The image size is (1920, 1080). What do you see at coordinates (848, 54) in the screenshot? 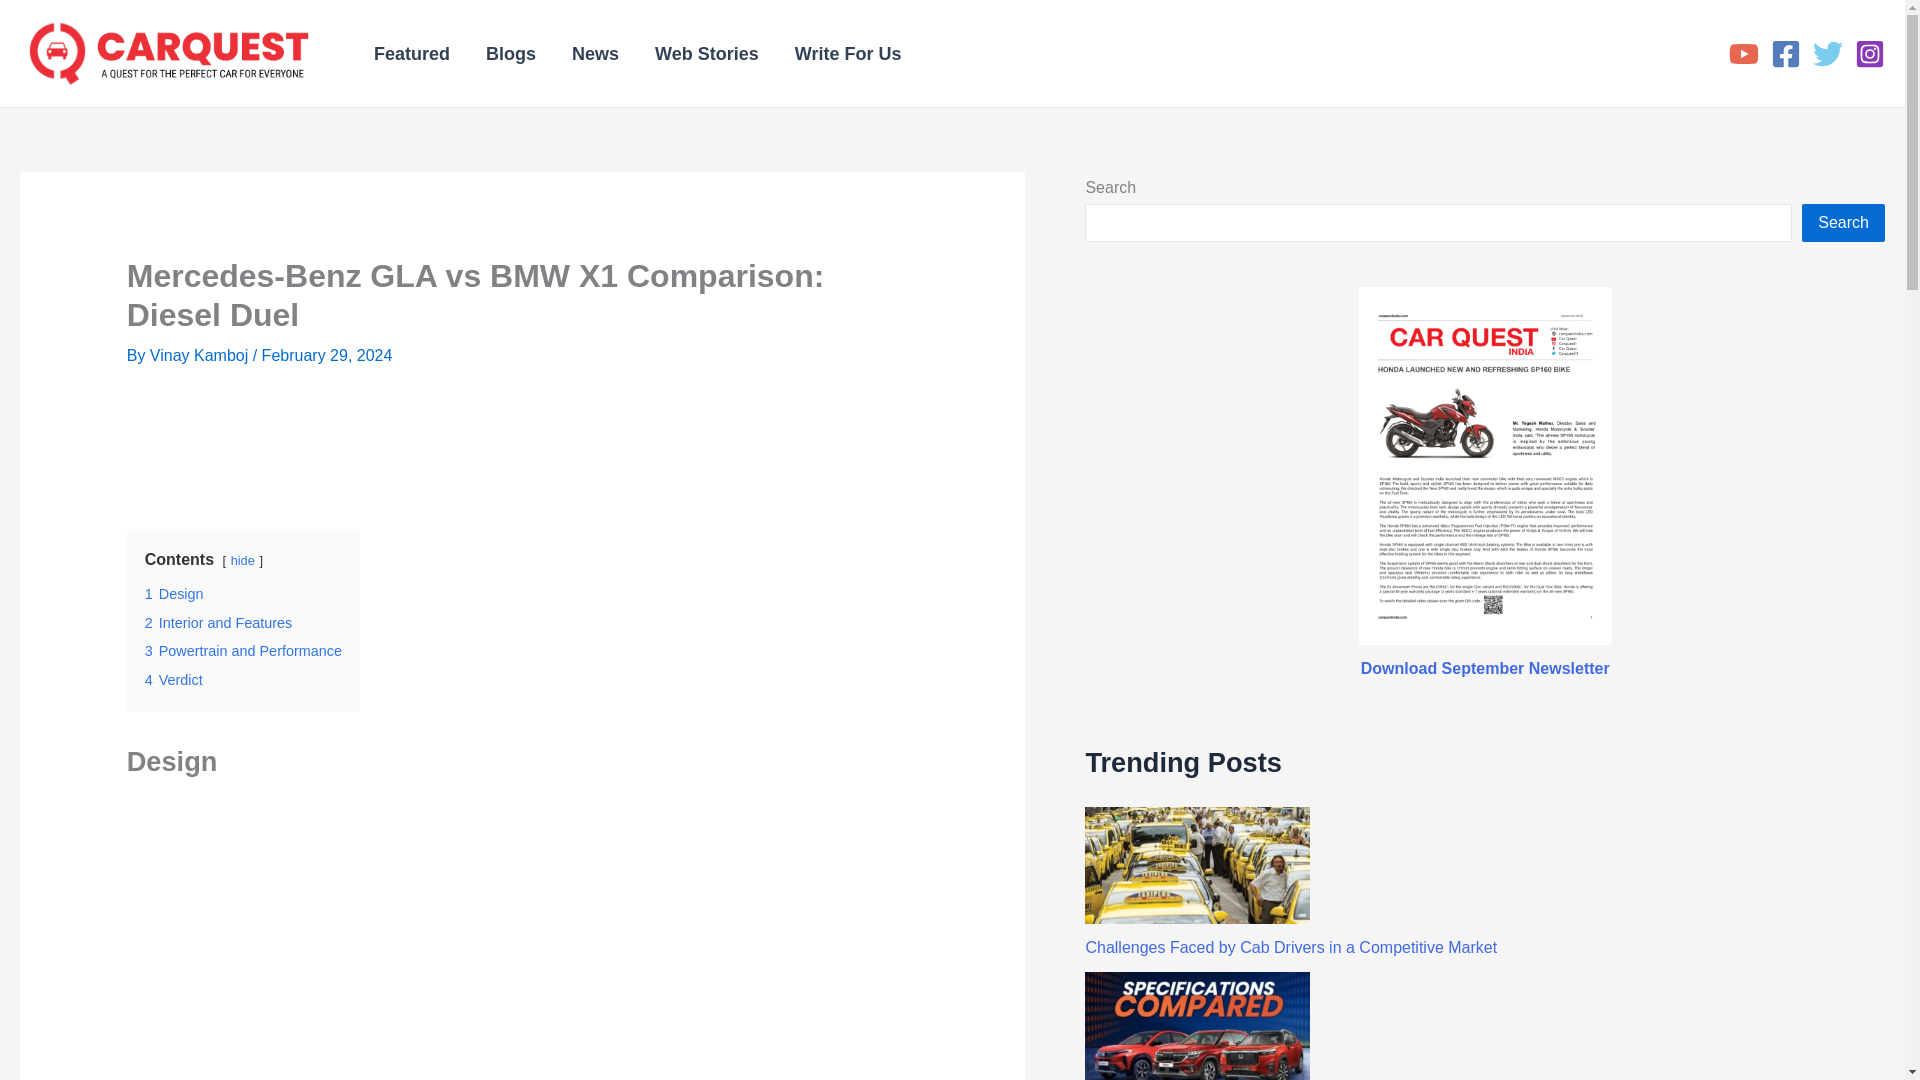
I see `Write For Us` at bounding box center [848, 54].